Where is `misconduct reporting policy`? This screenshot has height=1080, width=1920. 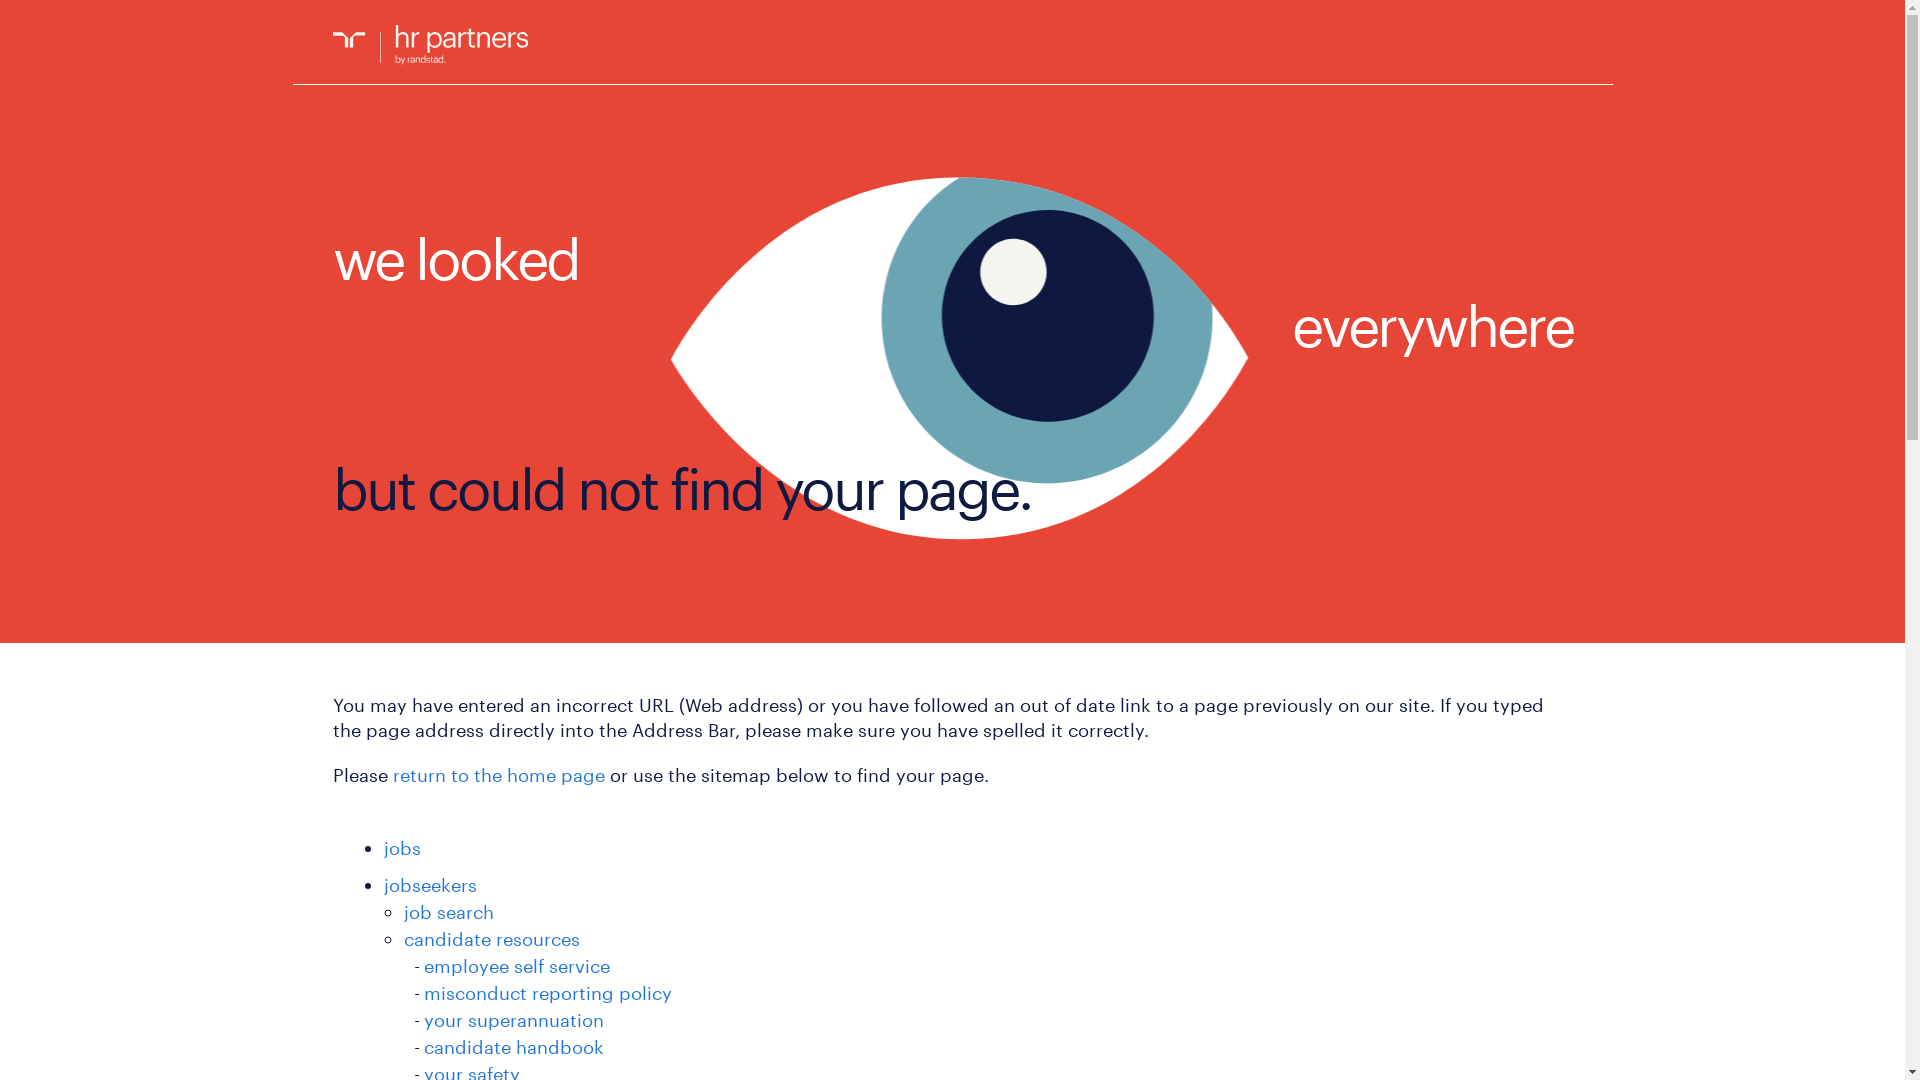
misconduct reporting policy is located at coordinates (548, 993).